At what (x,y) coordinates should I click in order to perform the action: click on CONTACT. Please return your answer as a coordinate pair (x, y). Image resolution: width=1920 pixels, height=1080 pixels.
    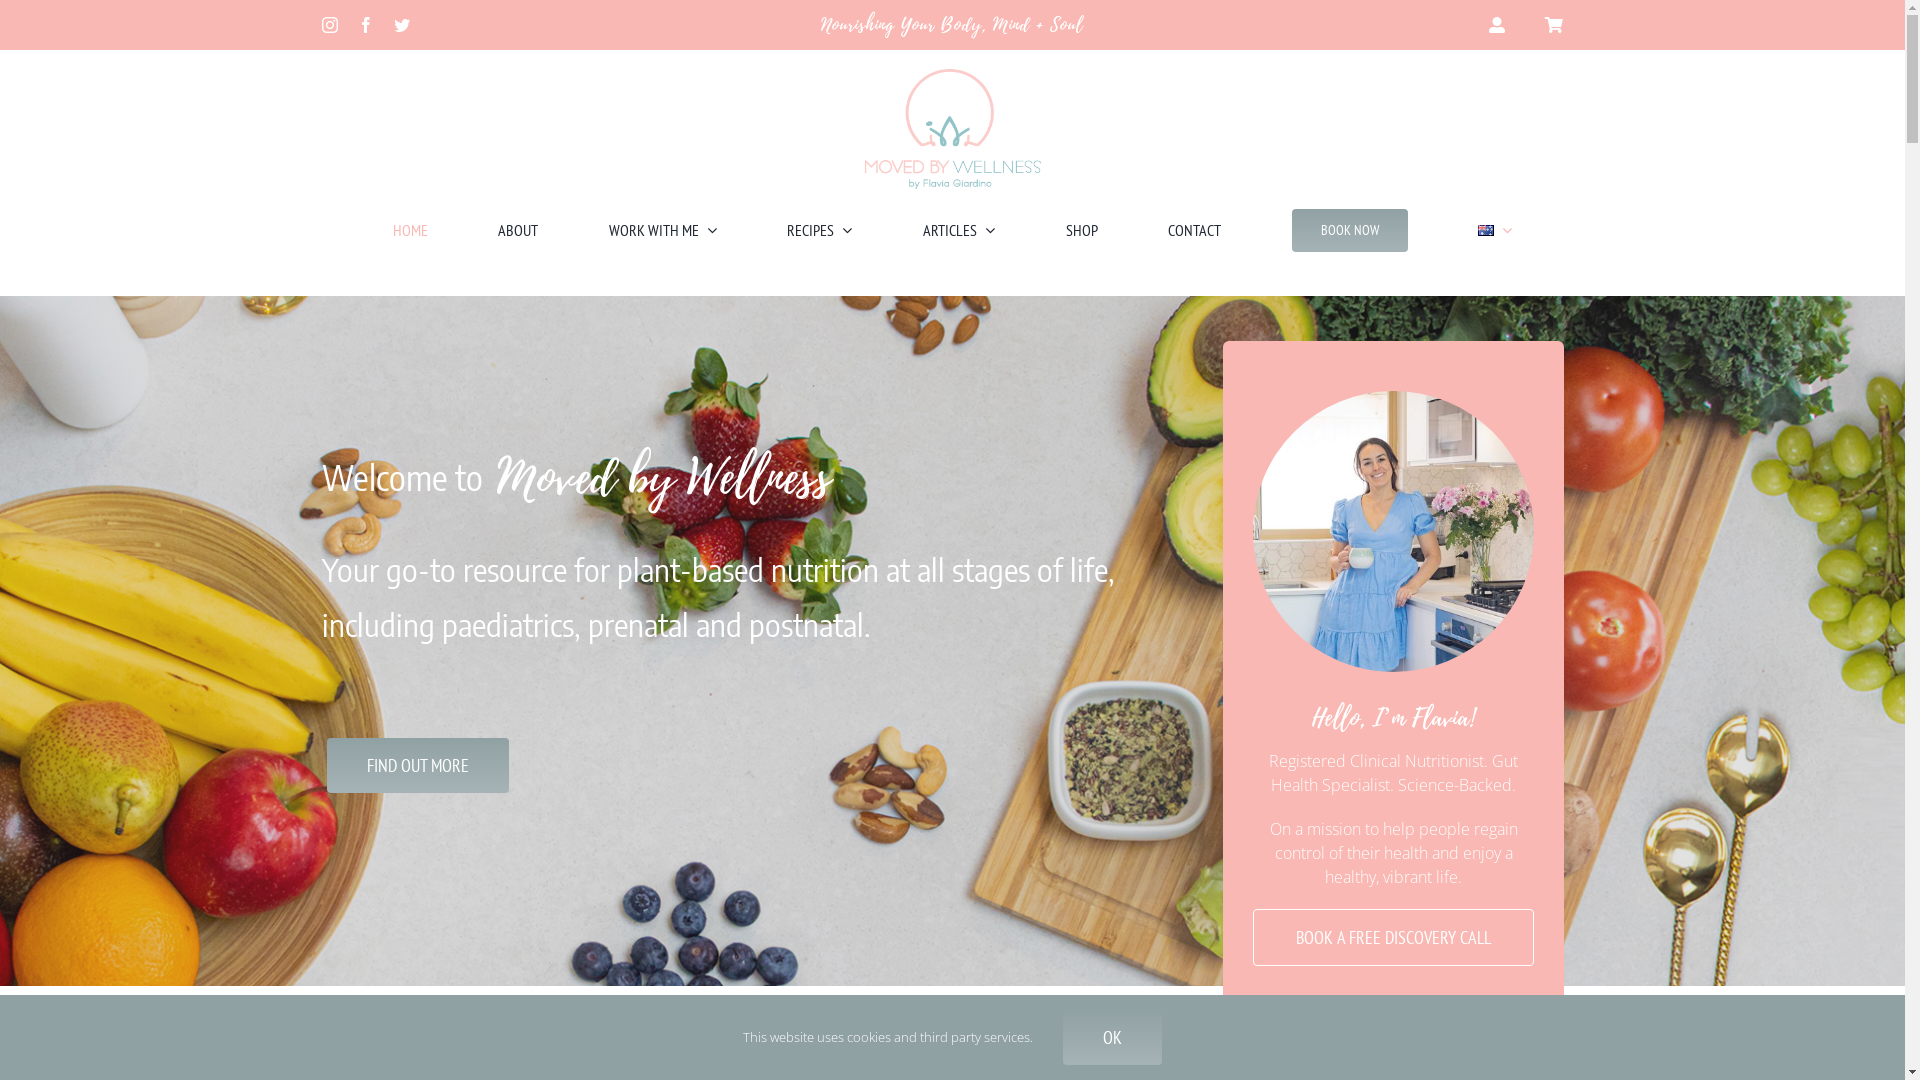
    Looking at the image, I should click on (1194, 230).